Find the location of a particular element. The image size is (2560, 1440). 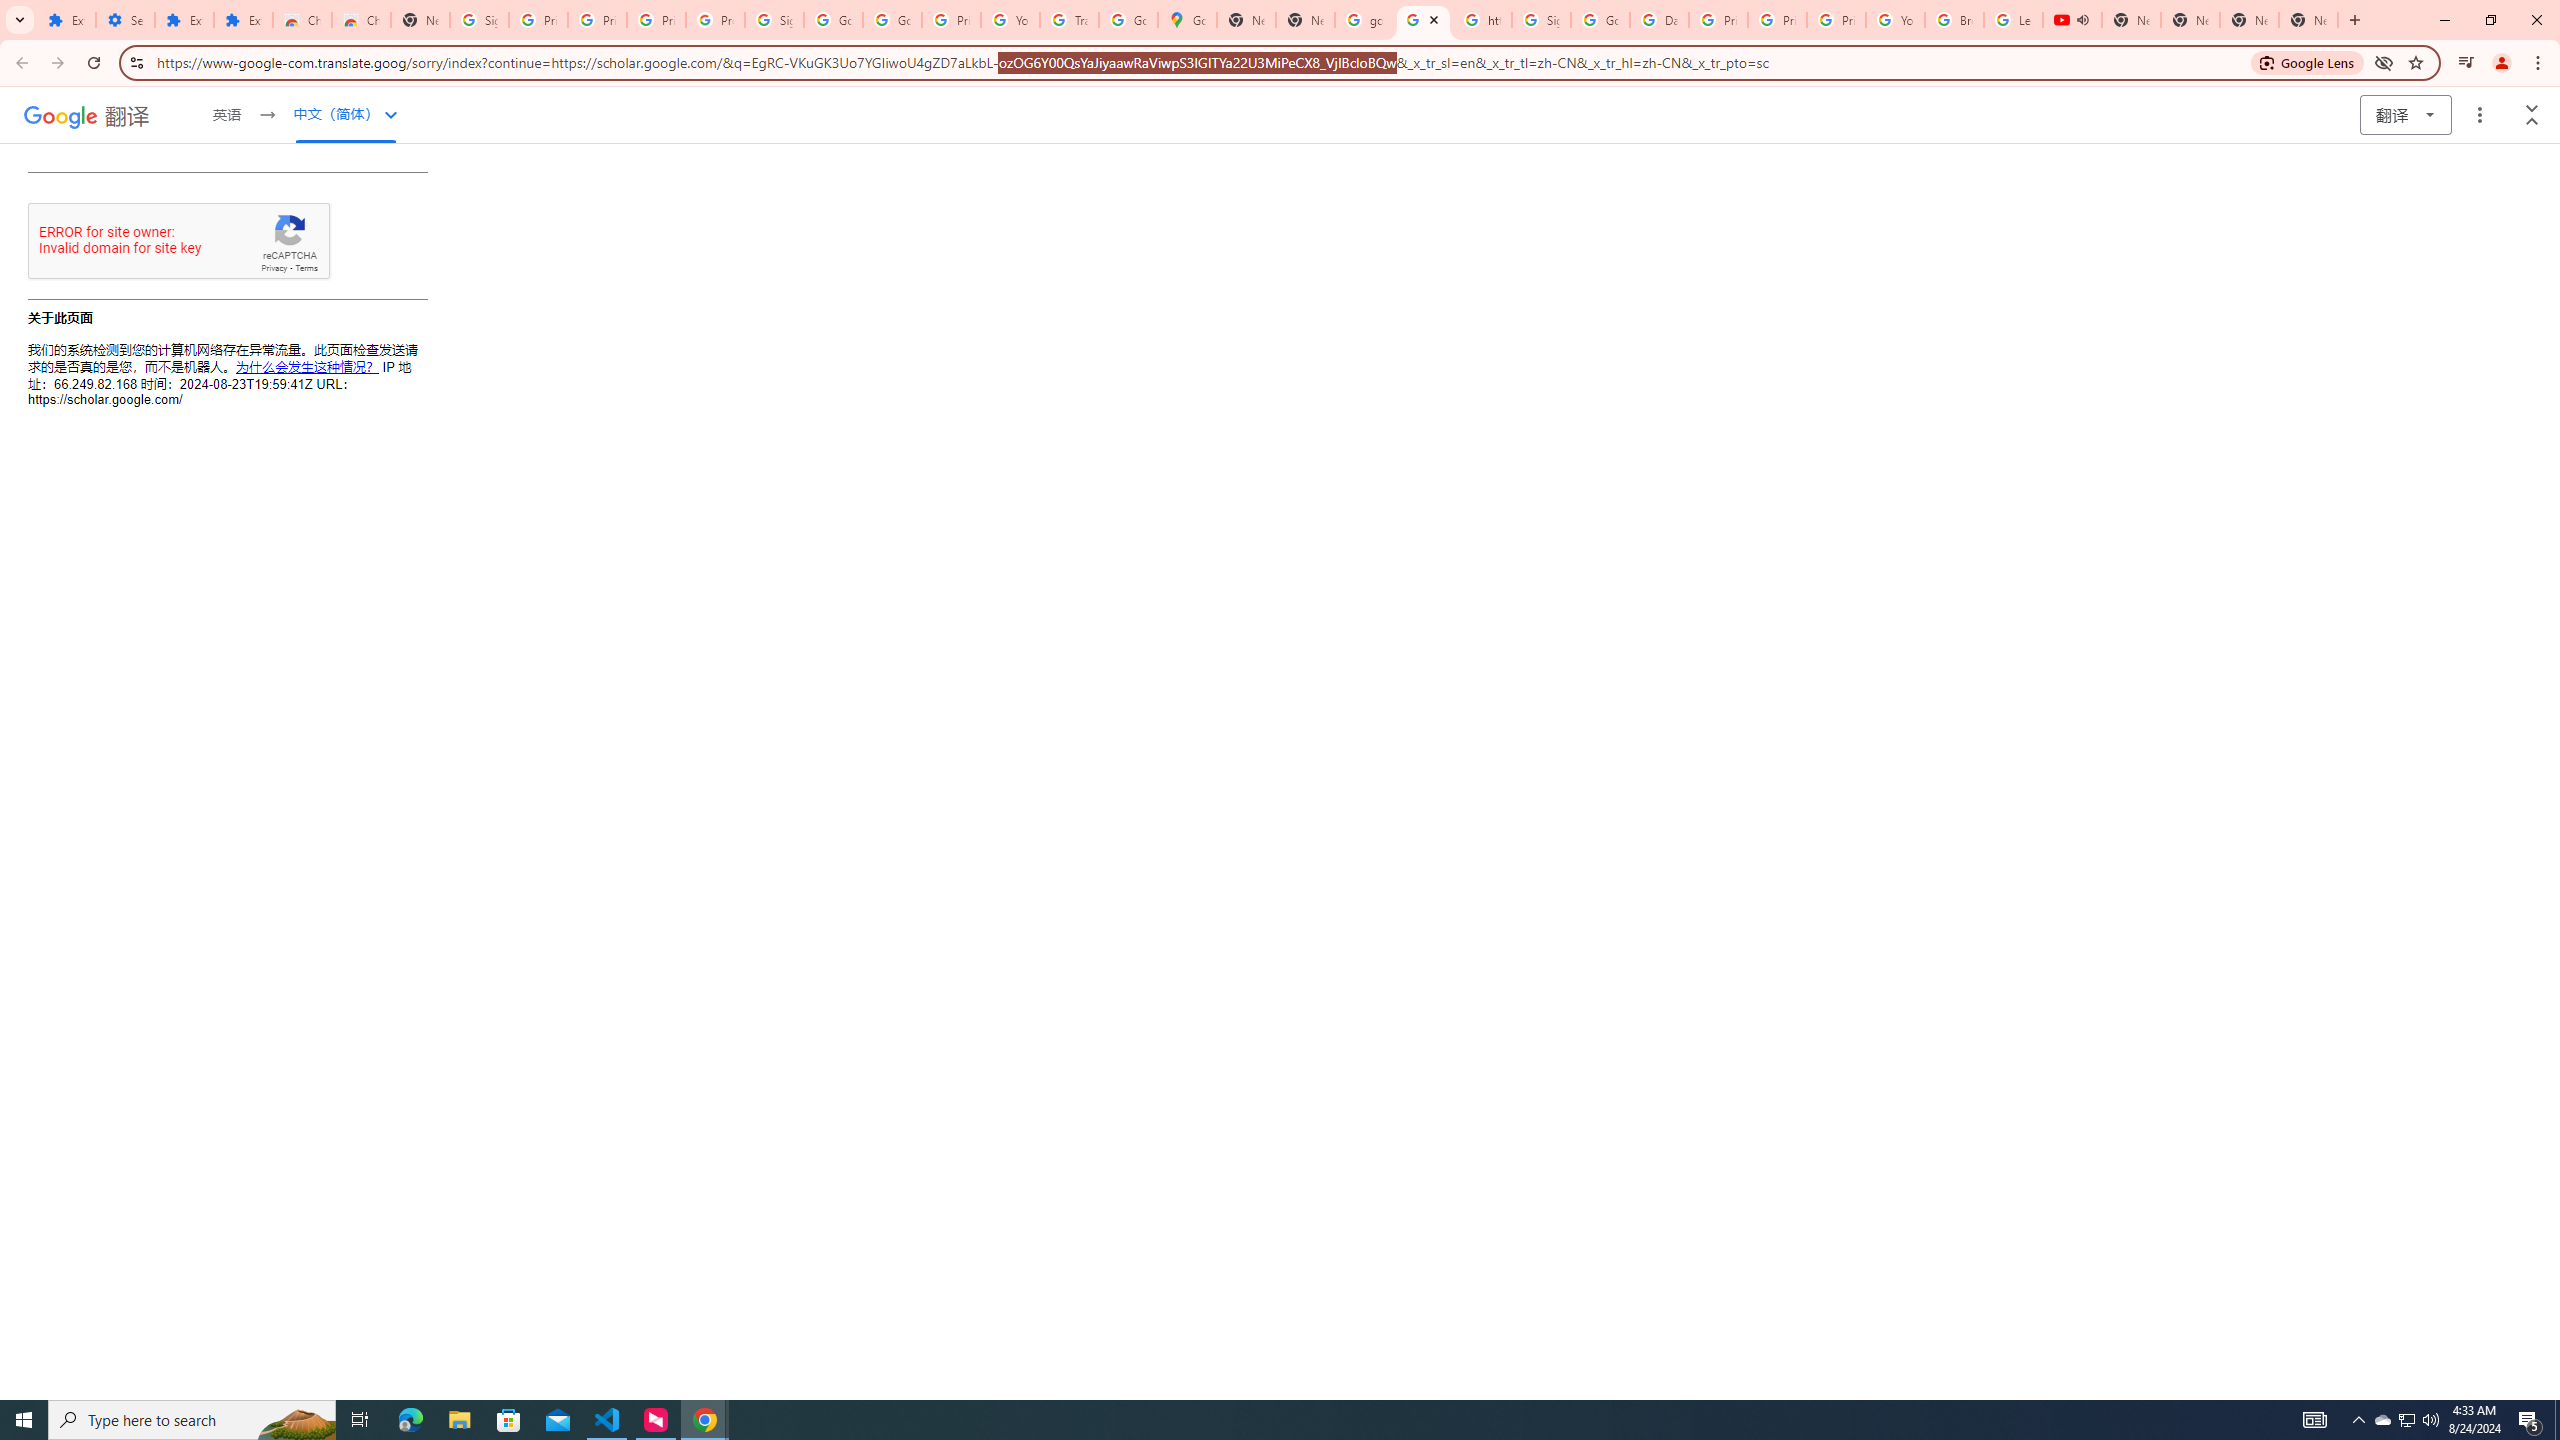

Extensions is located at coordinates (66, 20).